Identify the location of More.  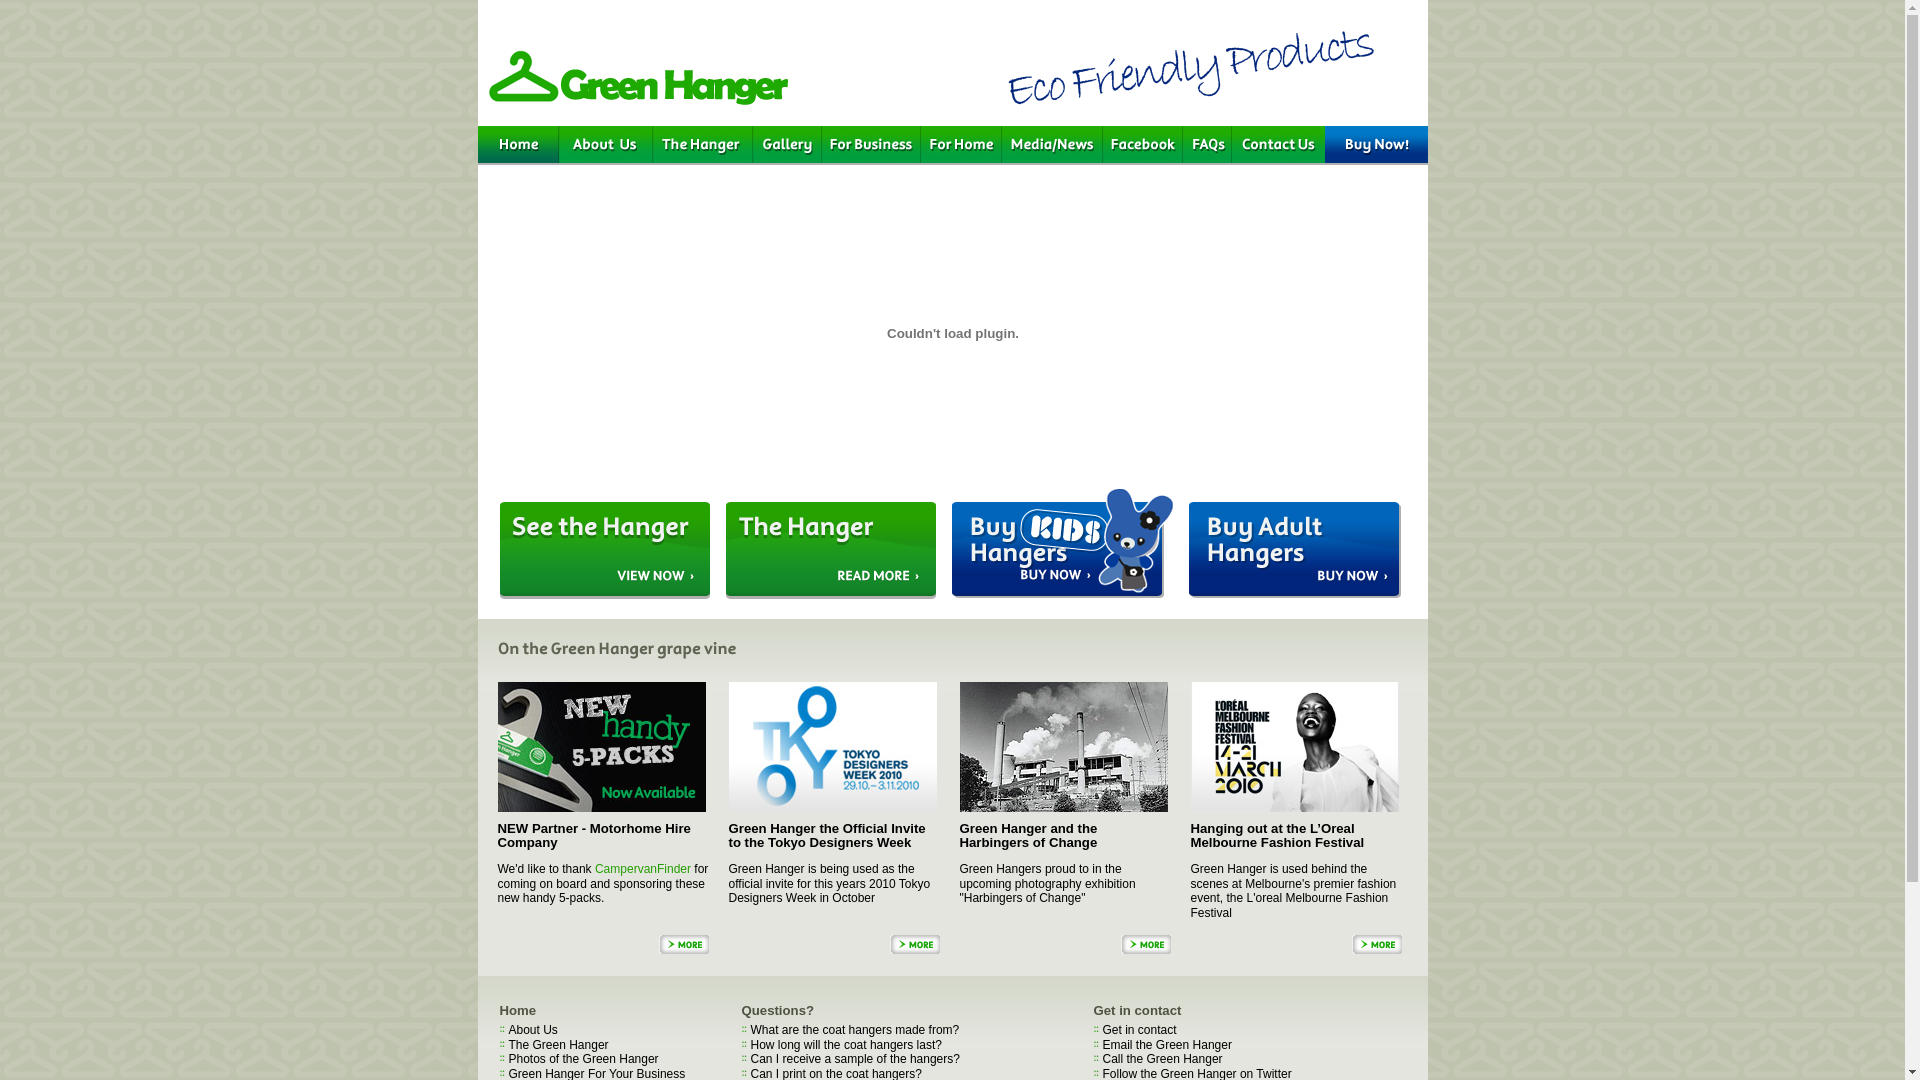
(683, 944).